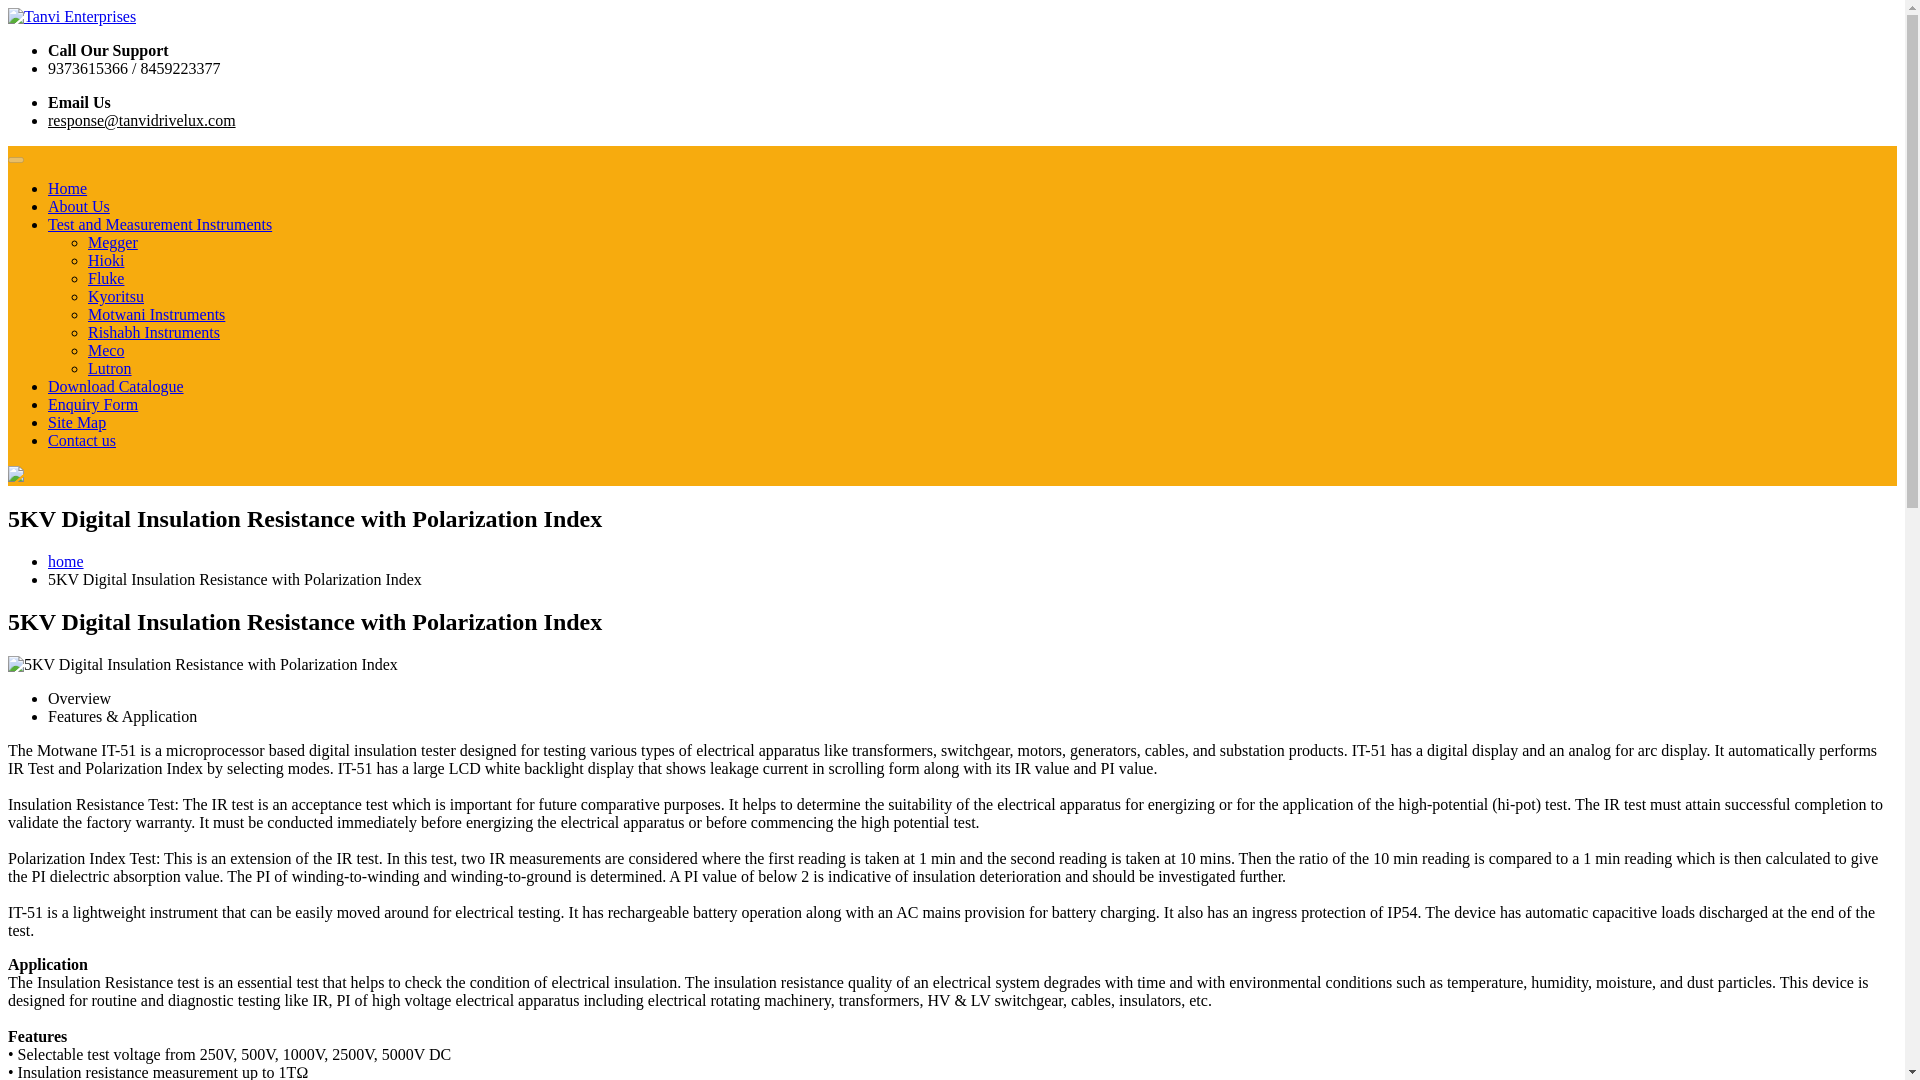 This screenshot has width=1920, height=1080. What do you see at coordinates (67, 188) in the screenshot?
I see `Home` at bounding box center [67, 188].